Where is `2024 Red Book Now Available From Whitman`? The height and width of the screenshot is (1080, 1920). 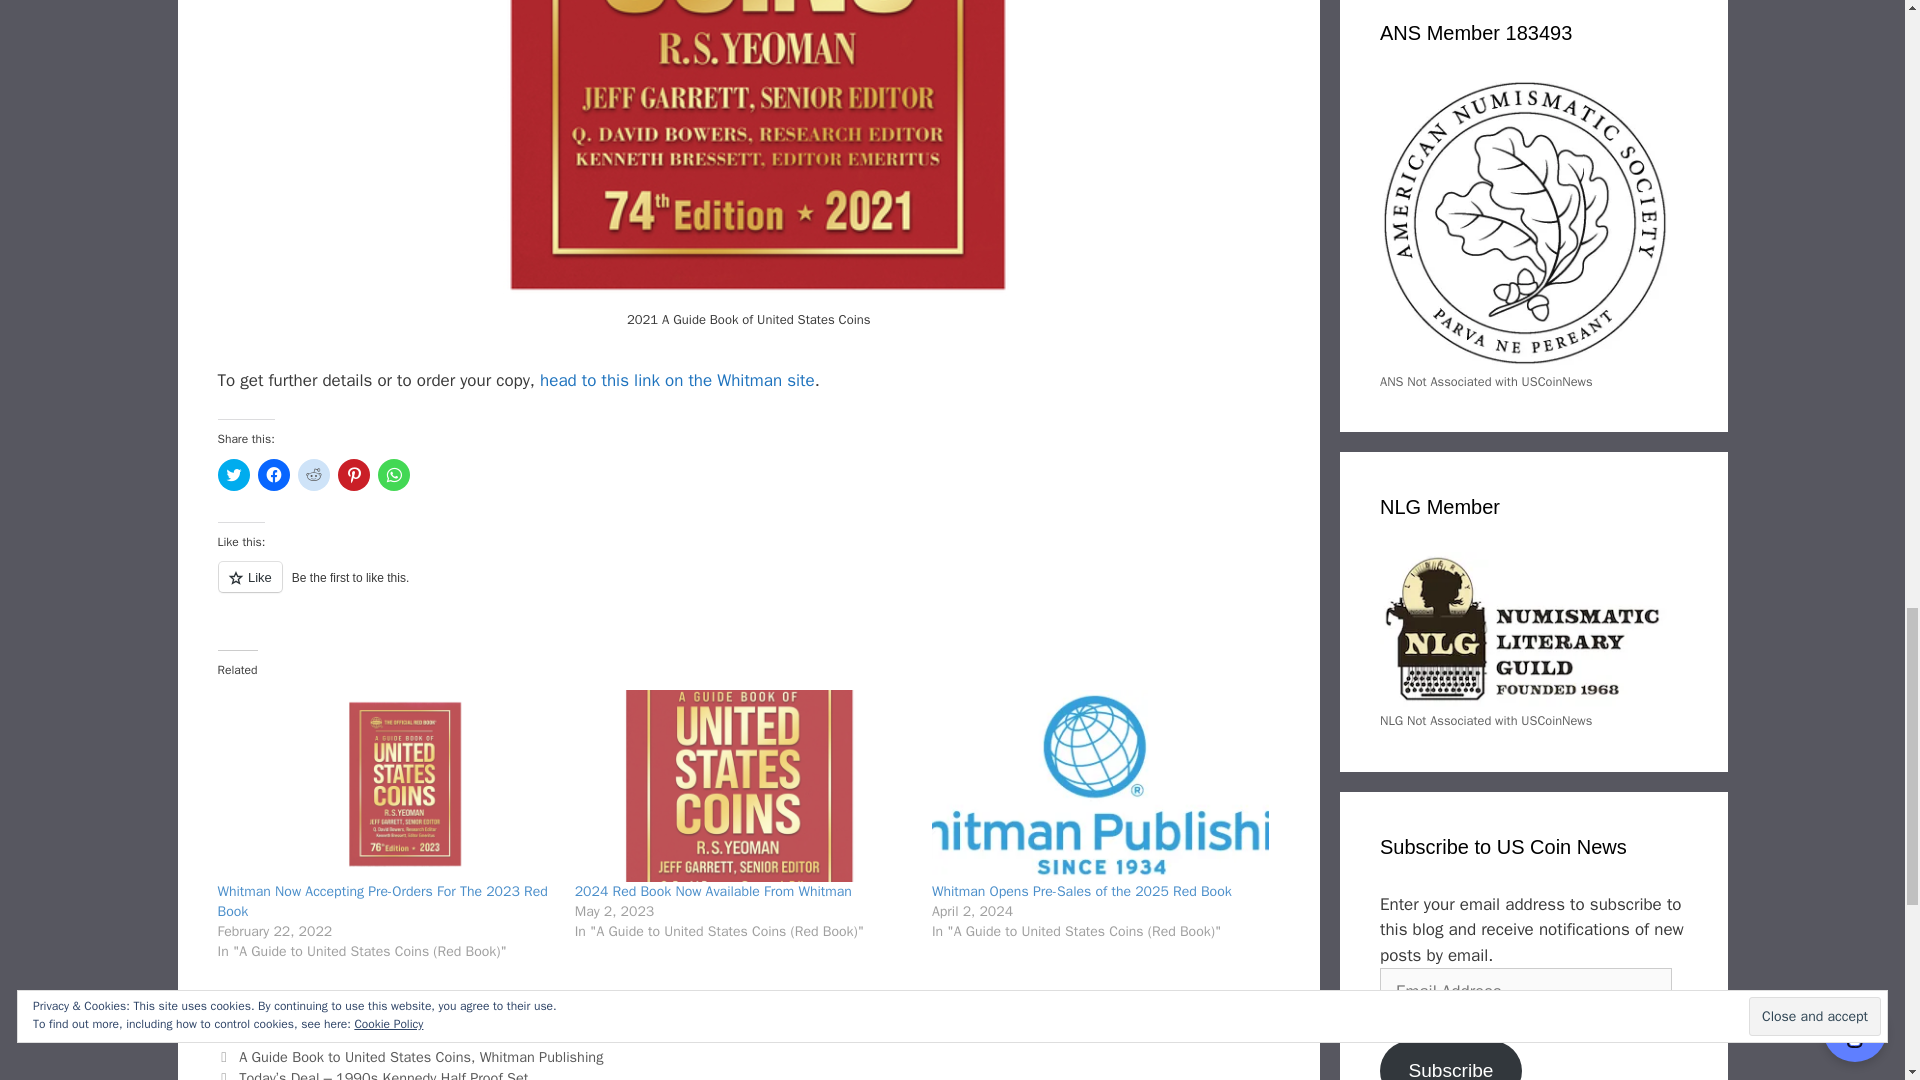 2024 Red Book Now Available From Whitman is located at coordinates (743, 786).